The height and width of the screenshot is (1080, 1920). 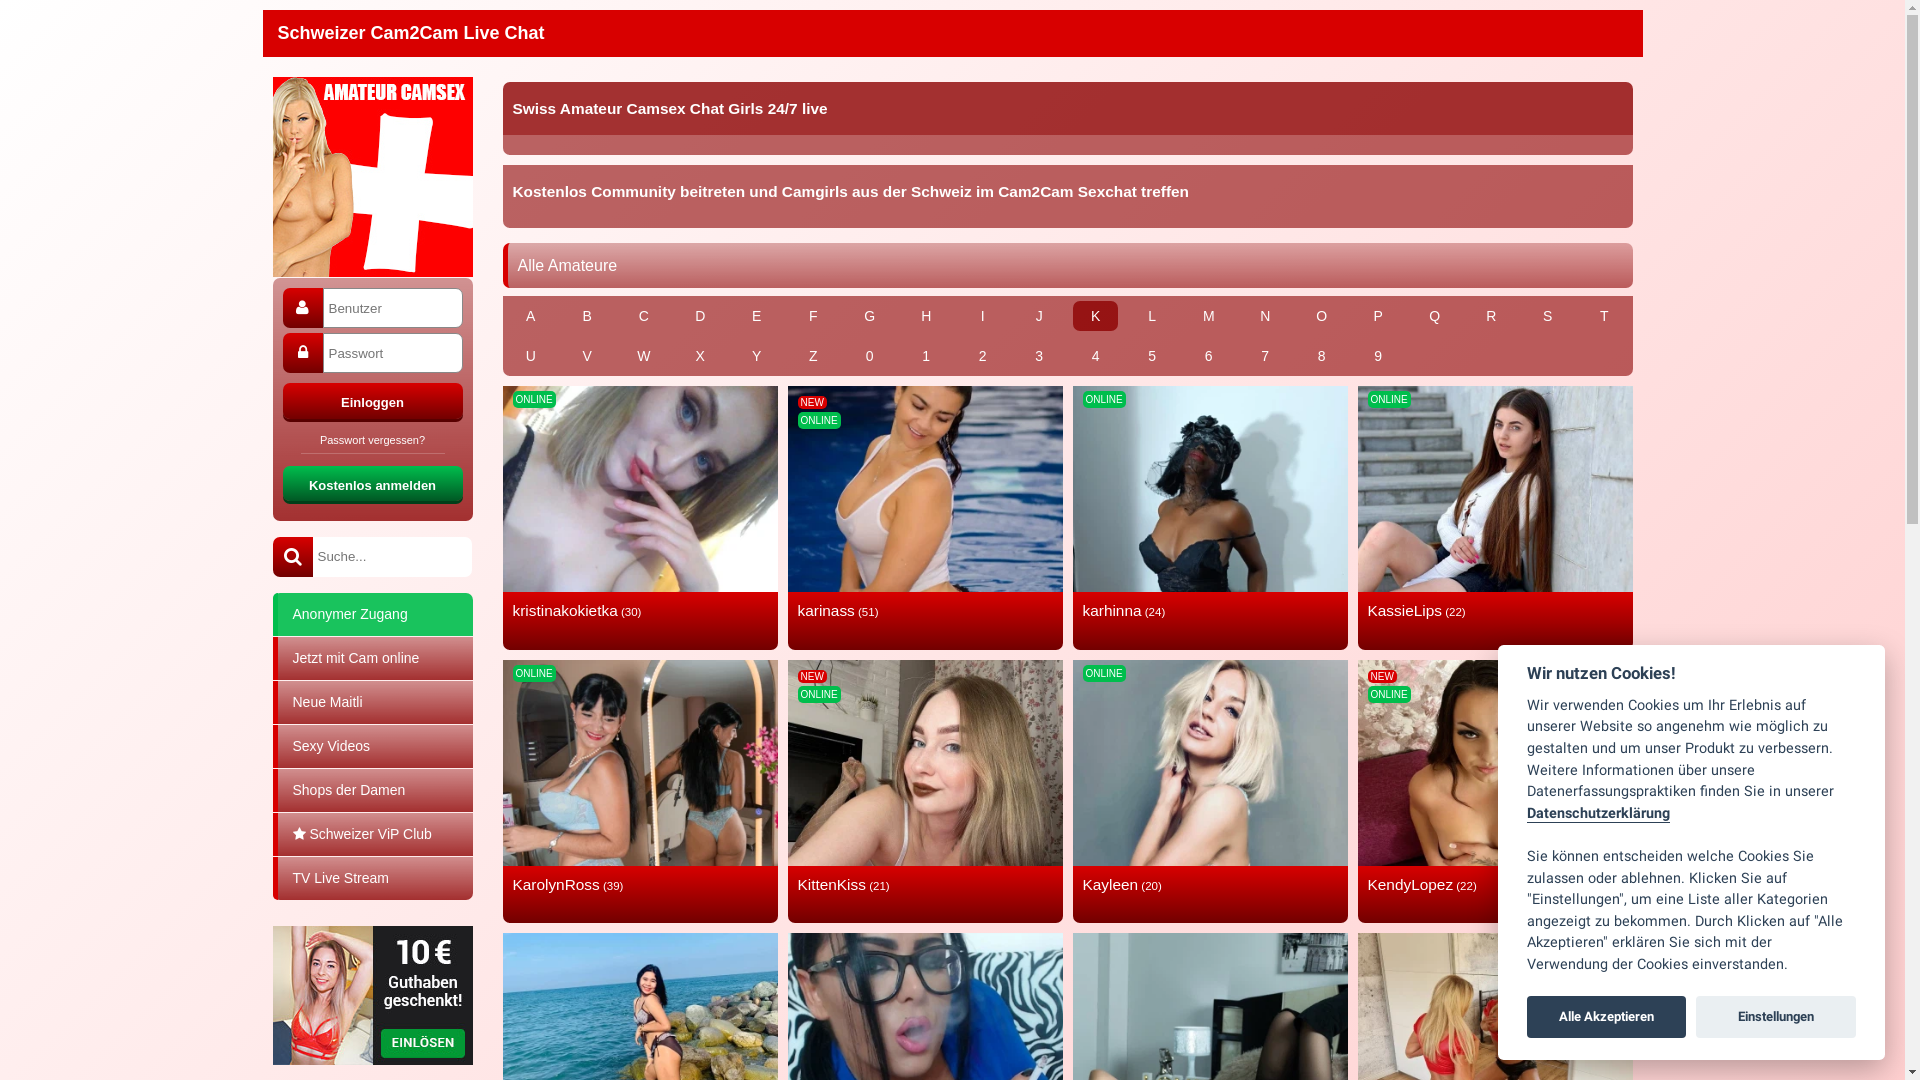 I want to click on 7, so click(x=1266, y=356).